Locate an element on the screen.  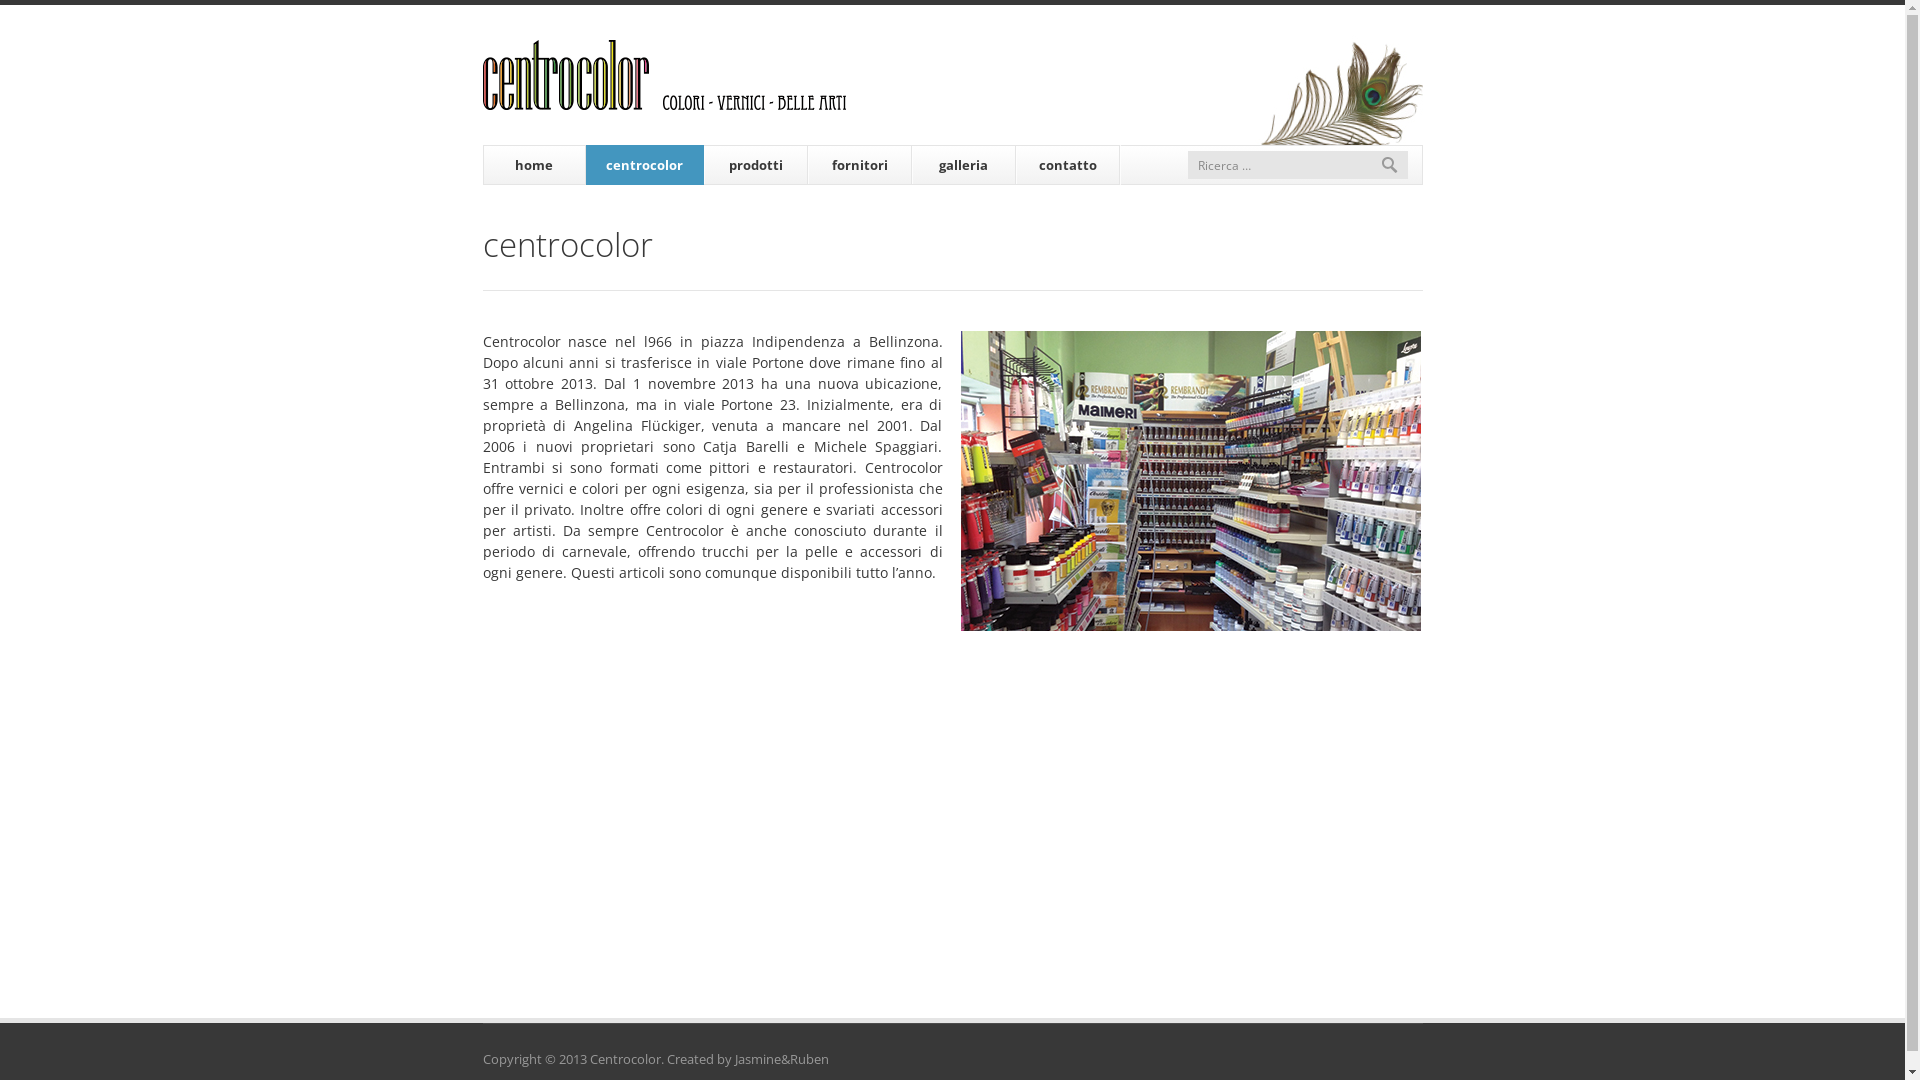
Search is located at coordinates (1390, 165).